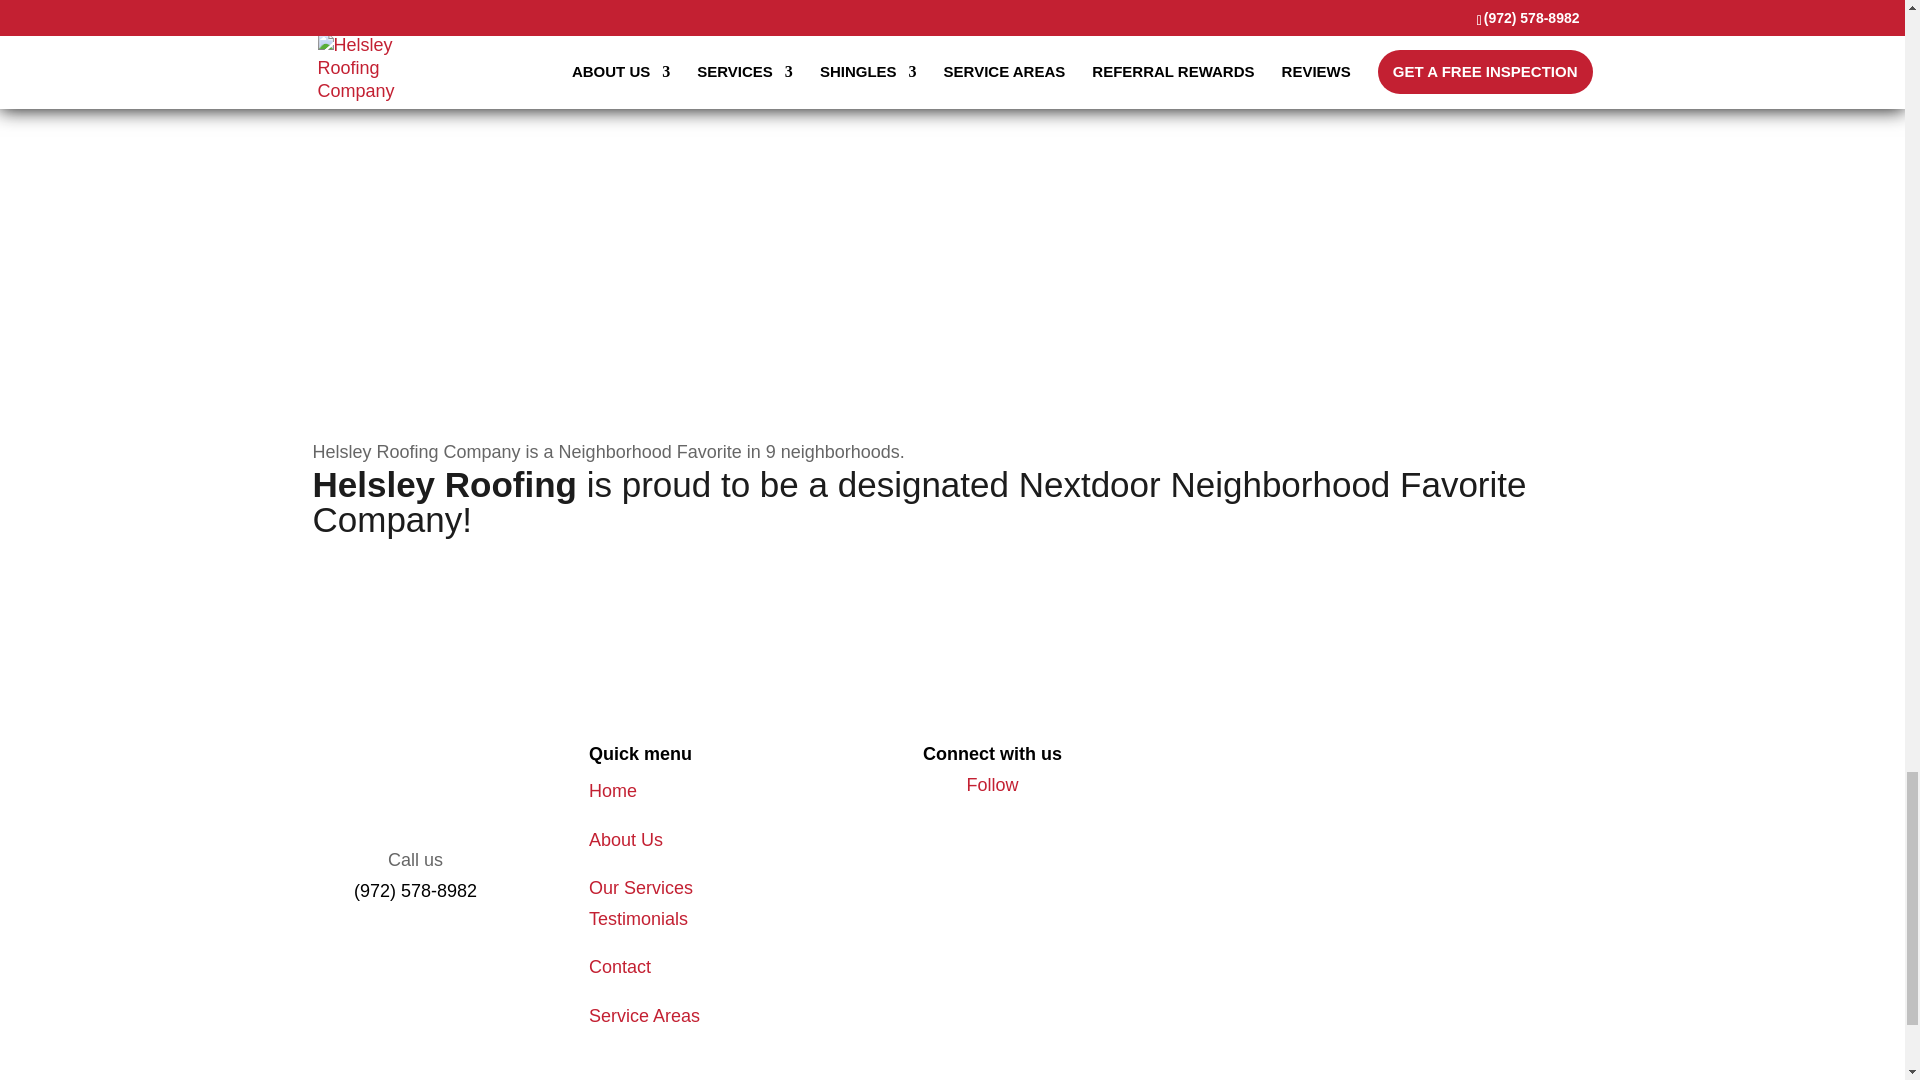 The width and height of the screenshot is (1920, 1080). Describe the element at coordinates (414, 791) in the screenshot. I see `New-Logo` at that location.